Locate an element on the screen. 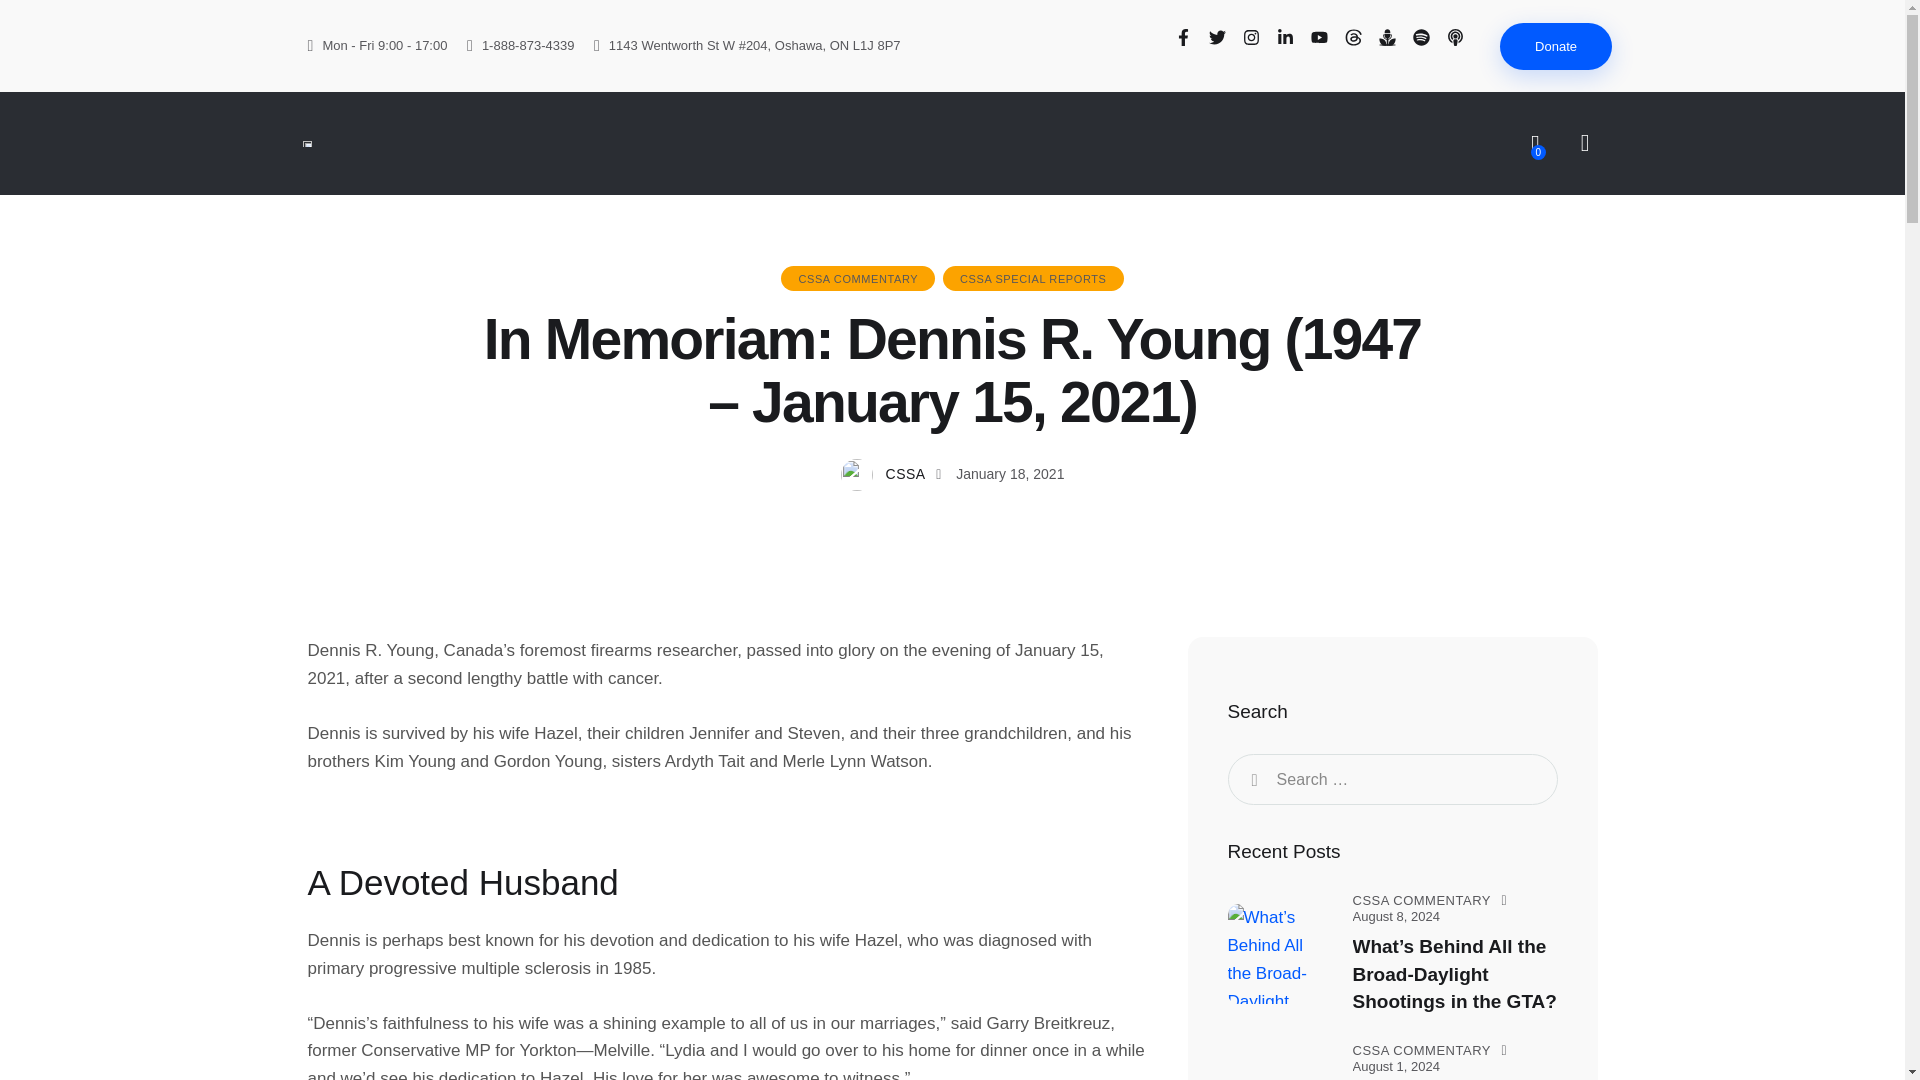  1-888-873-4339 is located at coordinates (520, 46).